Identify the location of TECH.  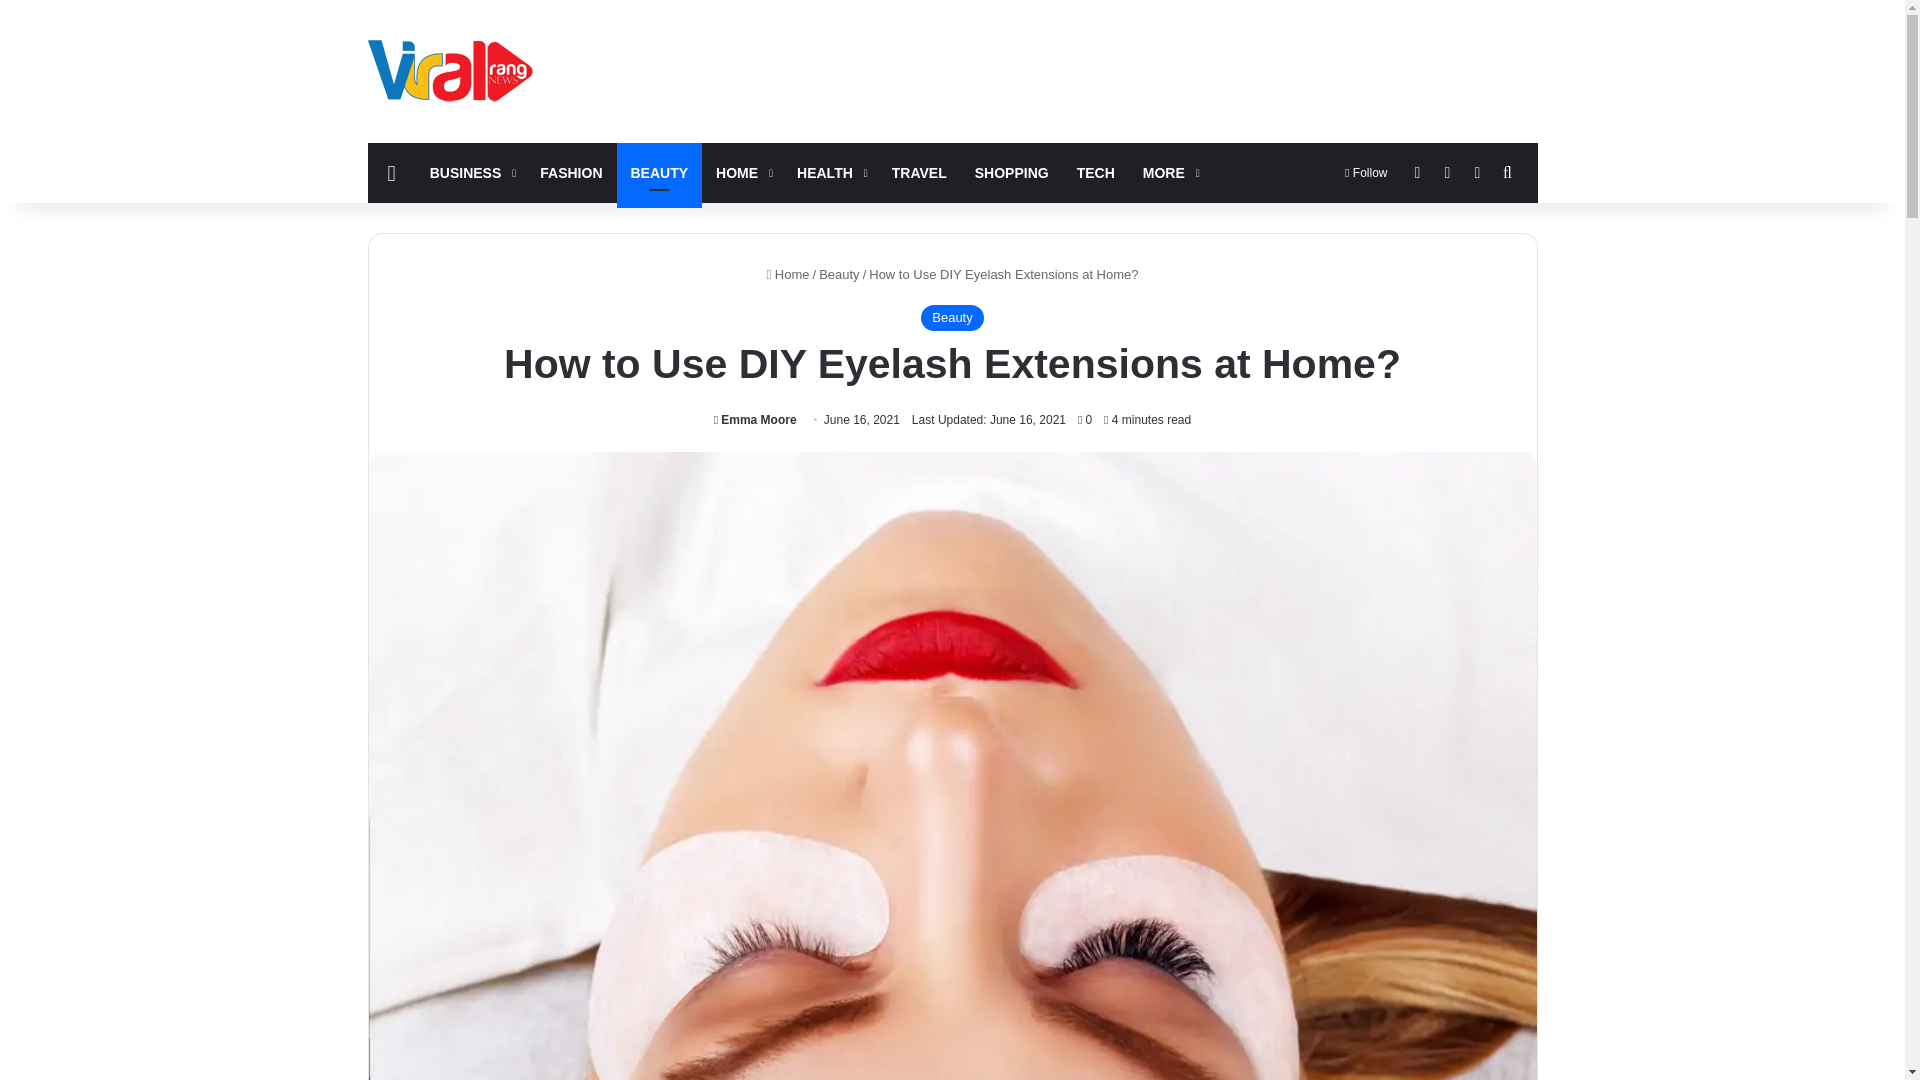
(1096, 172).